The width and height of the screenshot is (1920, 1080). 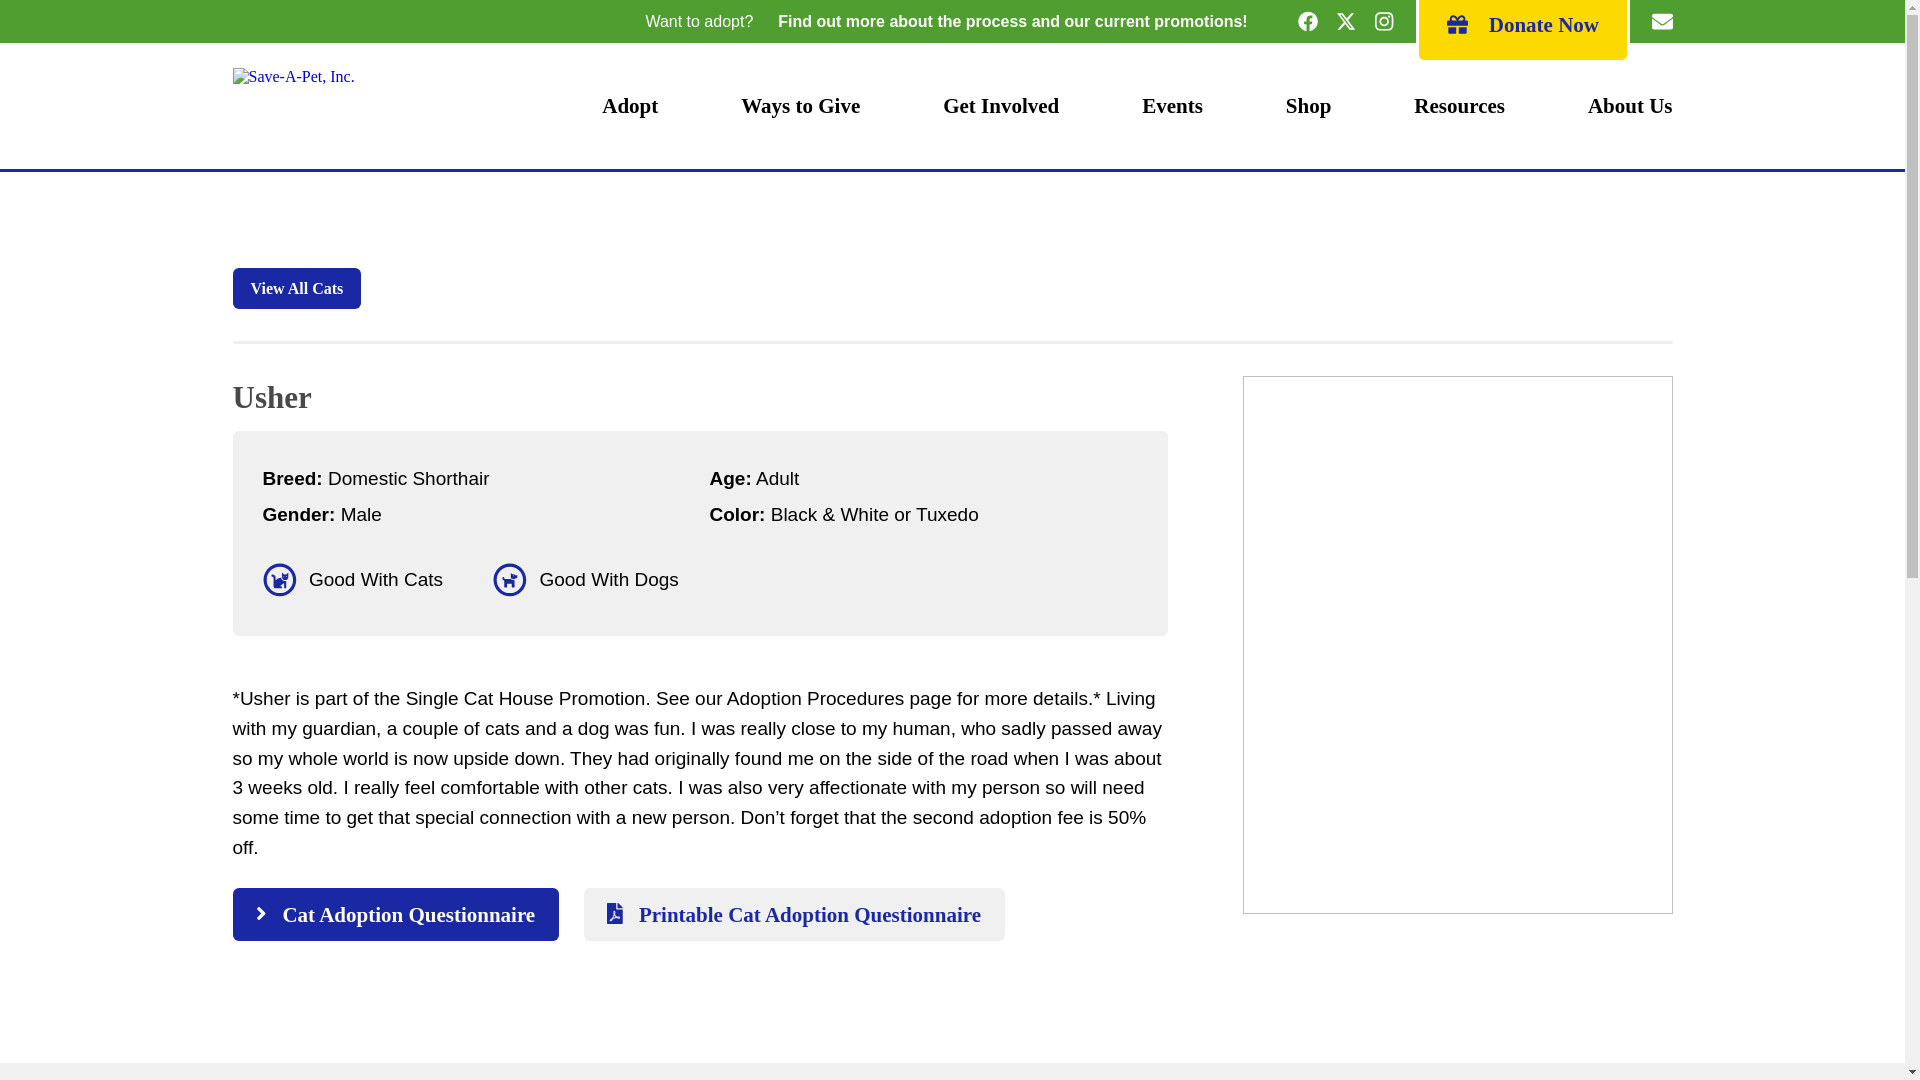 What do you see at coordinates (1000, 105) in the screenshot?
I see `Get Involved` at bounding box center [1000, 105].